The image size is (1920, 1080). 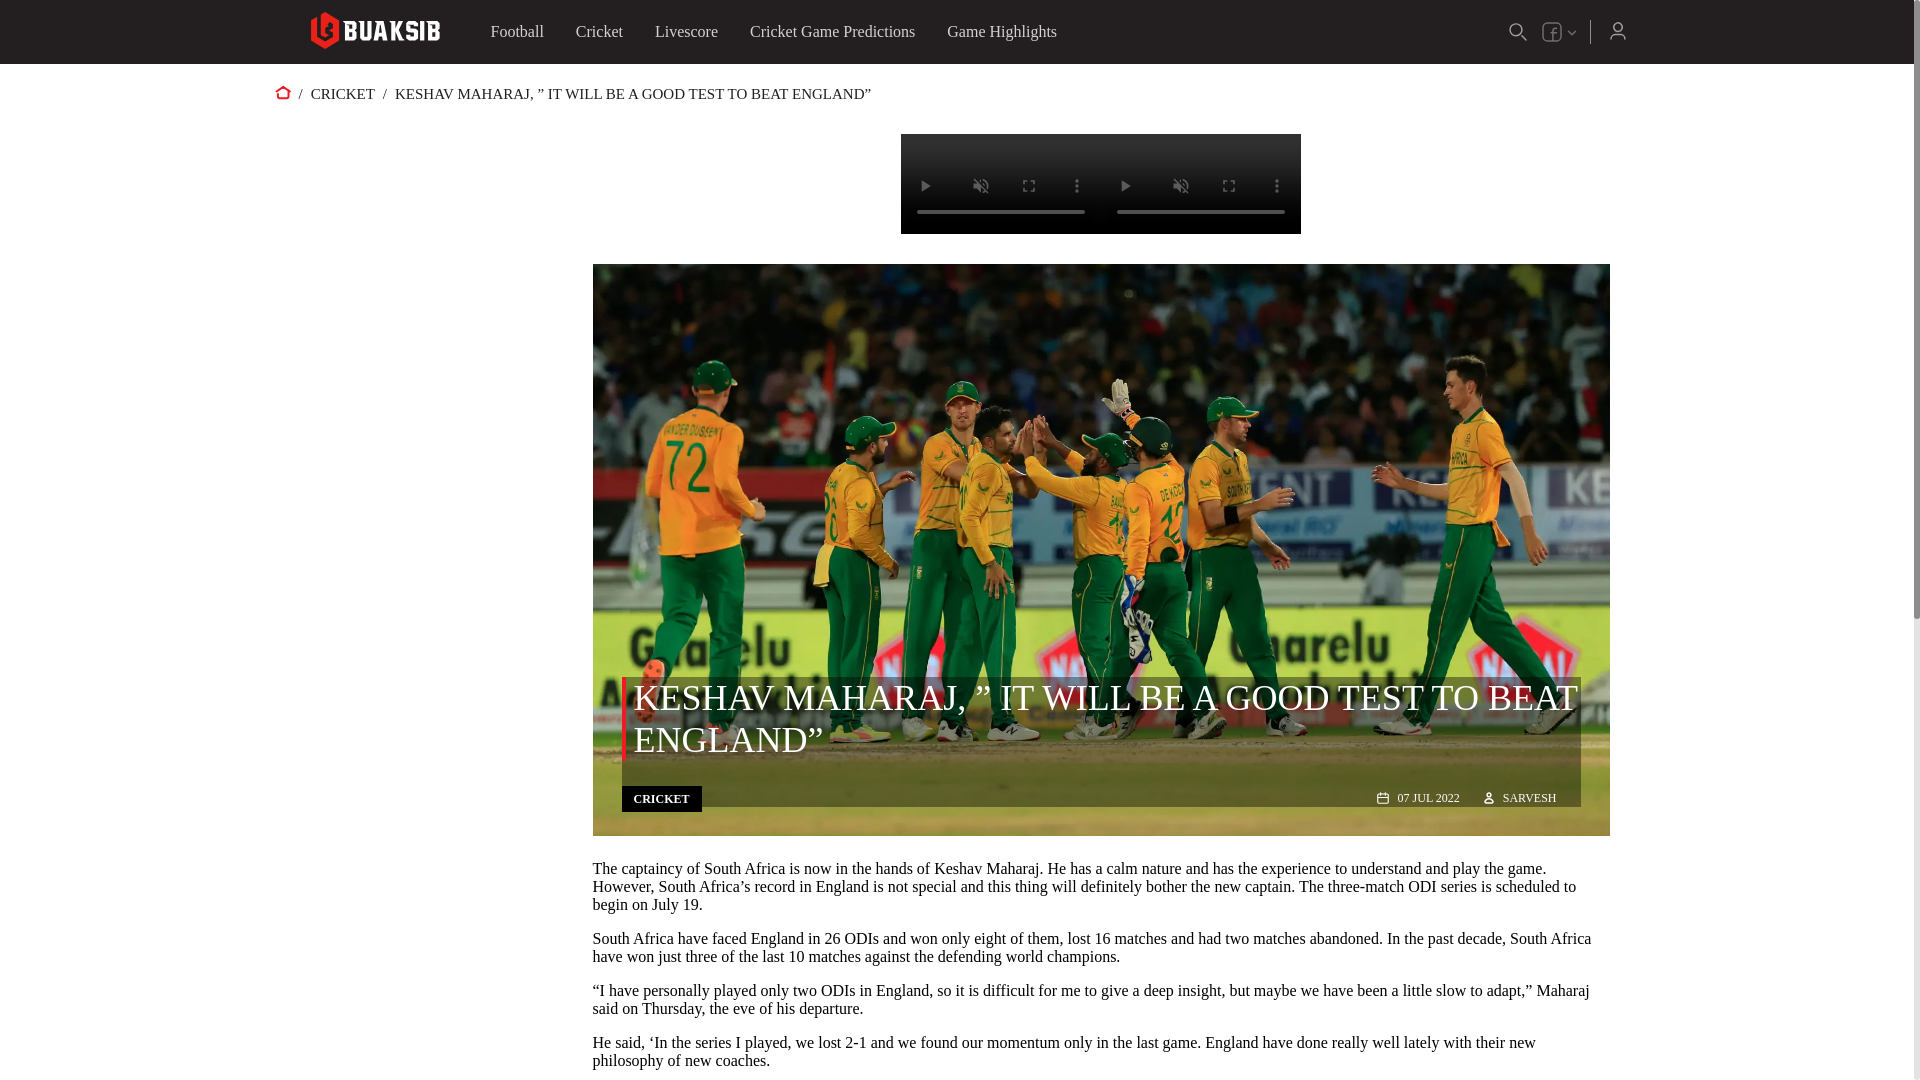 What do you see at coordinates (662, 798) in the screenshot?
I see `CRICKET` at bounding box center [662, 798].